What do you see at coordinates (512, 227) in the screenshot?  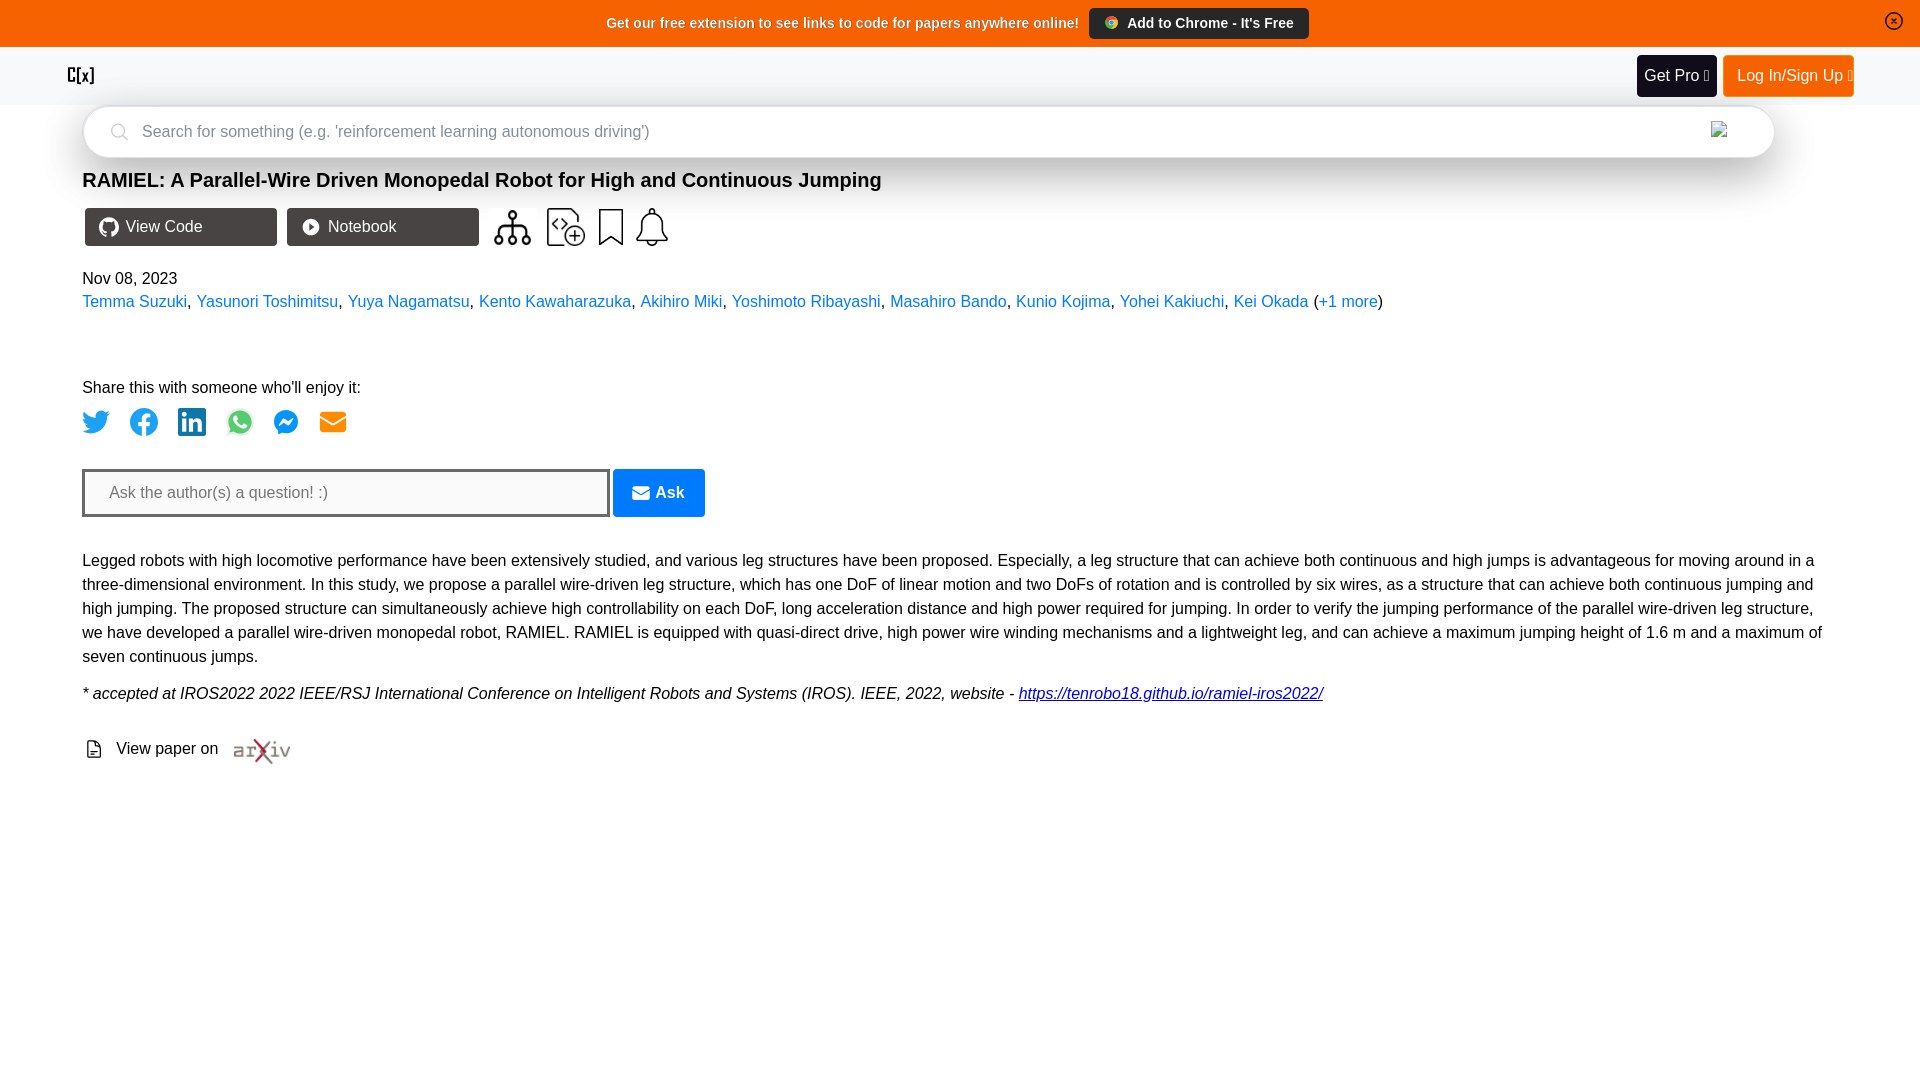 I see `View code for similar papers` at bounding box center [512, 227].